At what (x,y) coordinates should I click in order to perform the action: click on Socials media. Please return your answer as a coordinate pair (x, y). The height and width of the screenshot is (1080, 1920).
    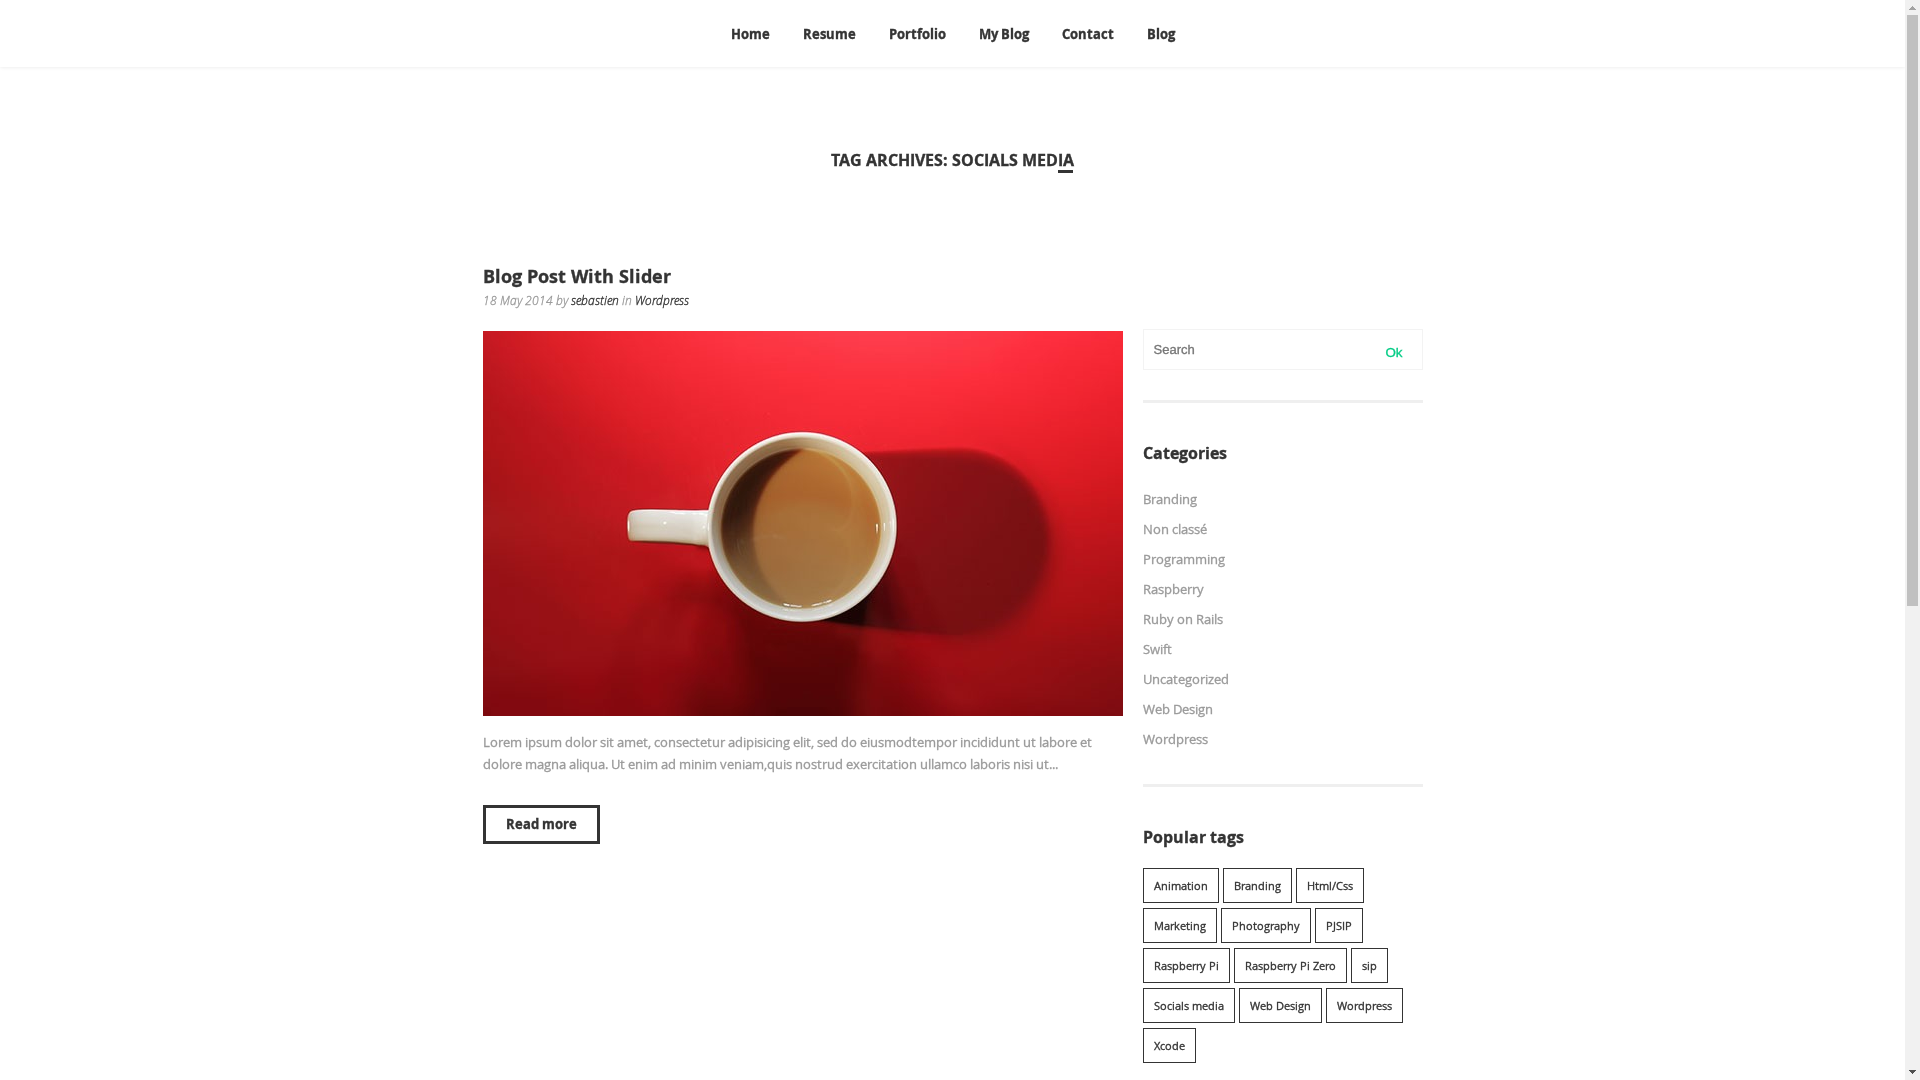
    Looking at the image, I should click on (1188, 1006).